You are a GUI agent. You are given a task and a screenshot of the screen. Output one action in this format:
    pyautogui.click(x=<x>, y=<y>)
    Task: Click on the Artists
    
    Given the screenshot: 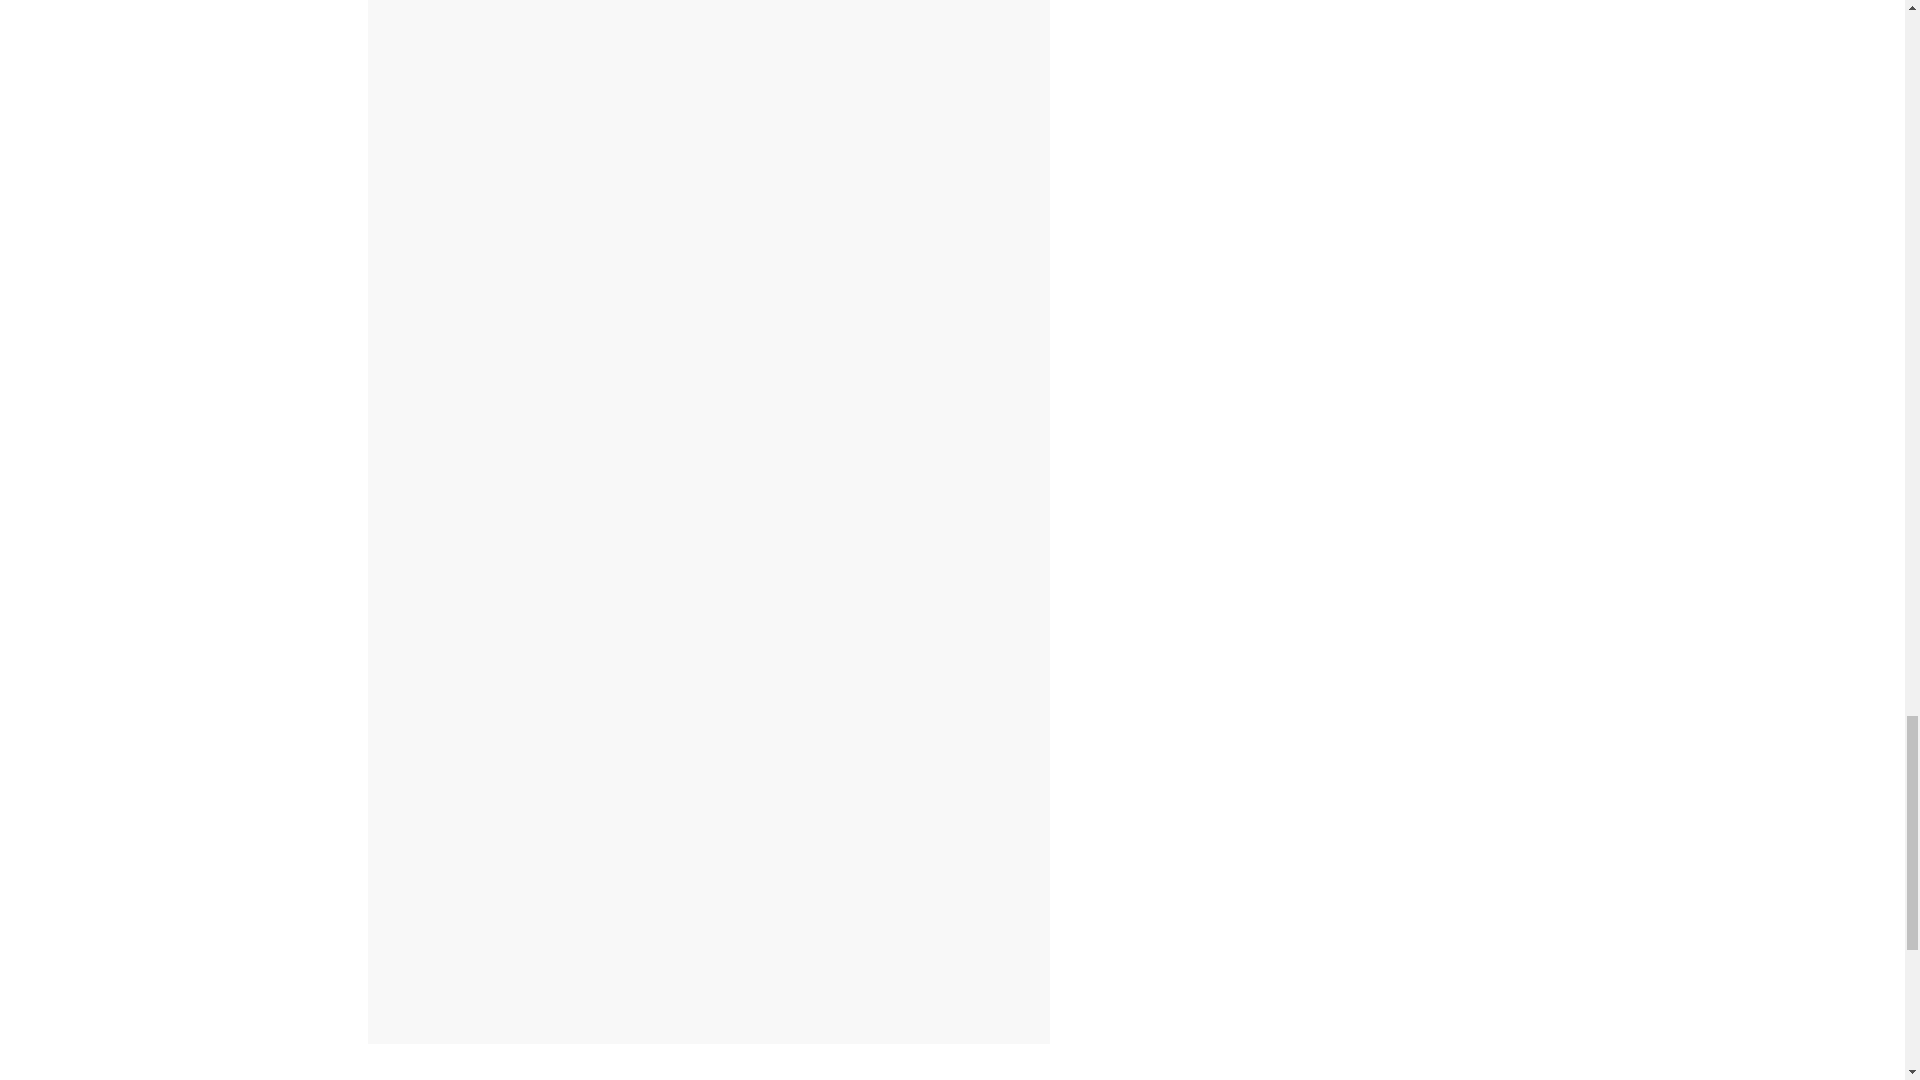 What is the action you would take?
    pyautogui.click(x=404, y=338)
    